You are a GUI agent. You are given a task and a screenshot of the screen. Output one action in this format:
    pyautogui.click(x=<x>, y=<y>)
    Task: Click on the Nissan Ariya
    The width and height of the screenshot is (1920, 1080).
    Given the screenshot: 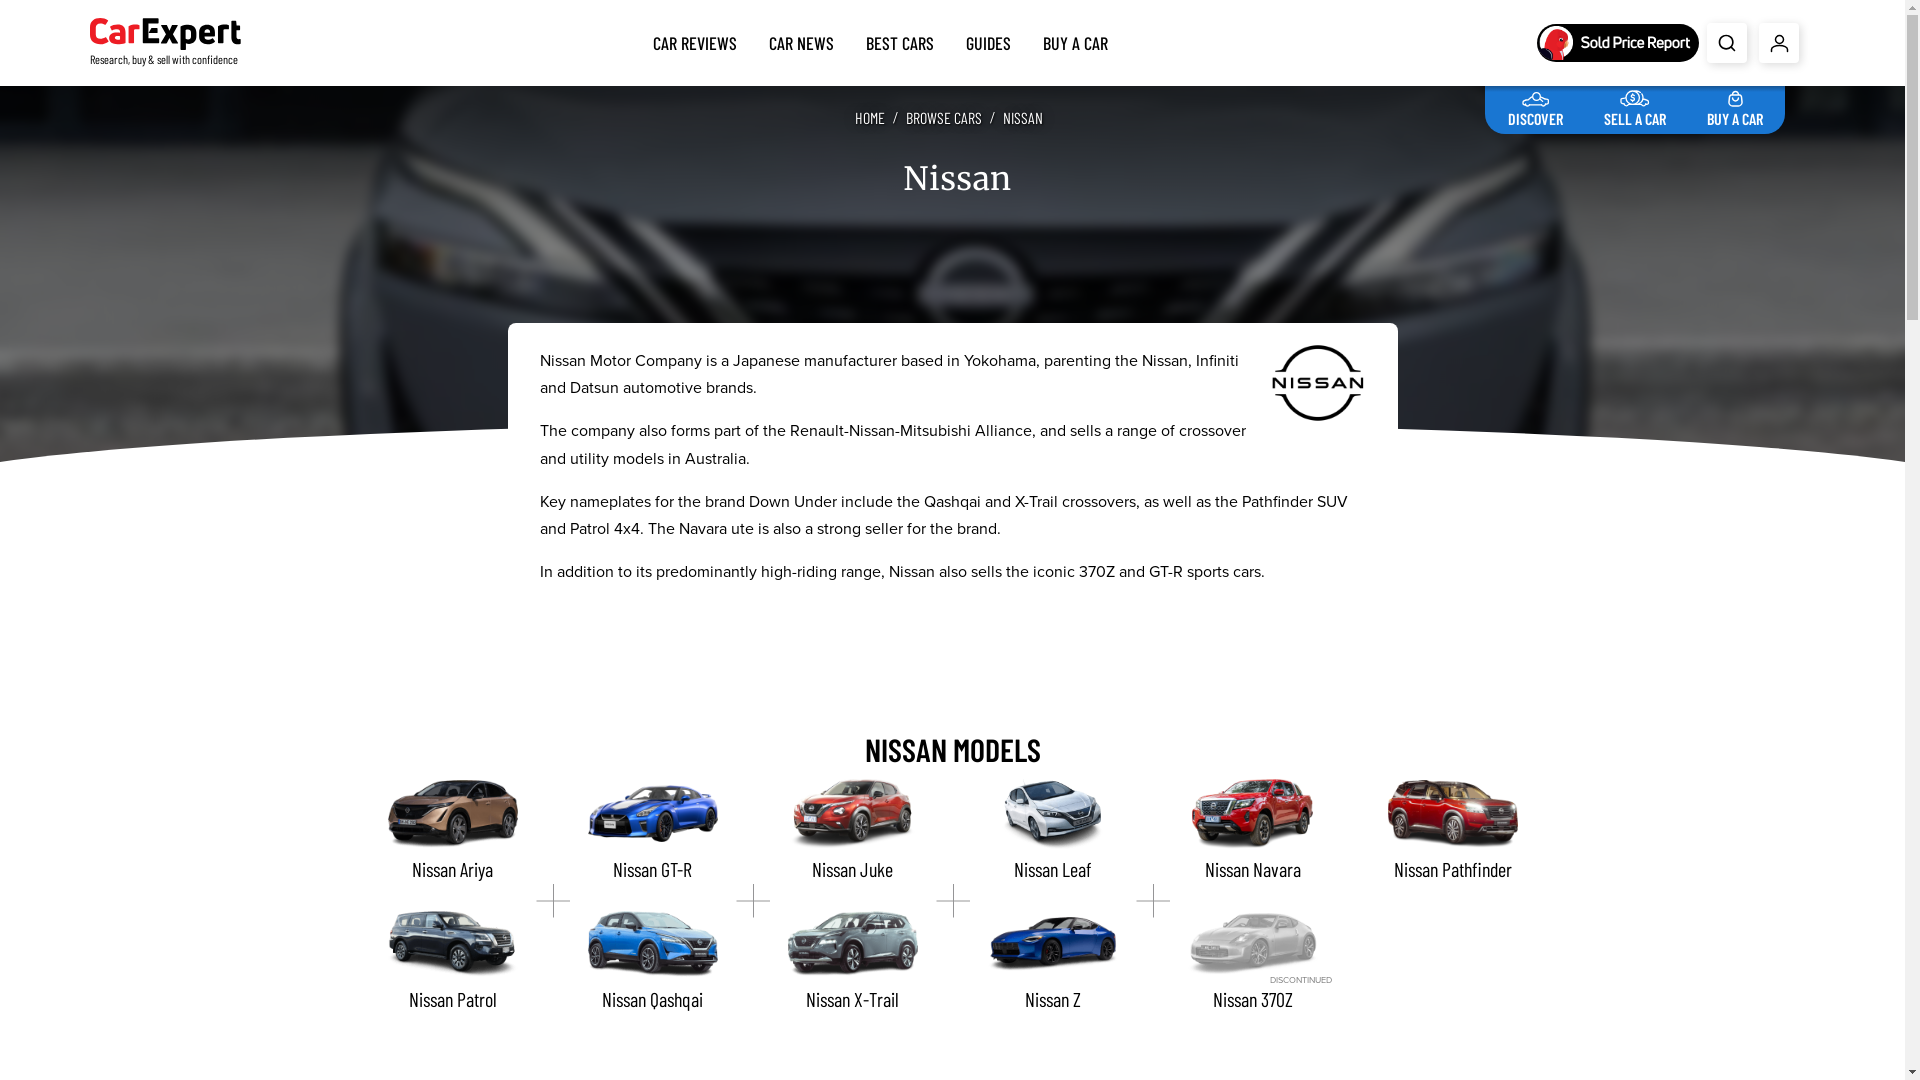 What is the action you would take?
    pyautogui.click(x=452, y=830)
    